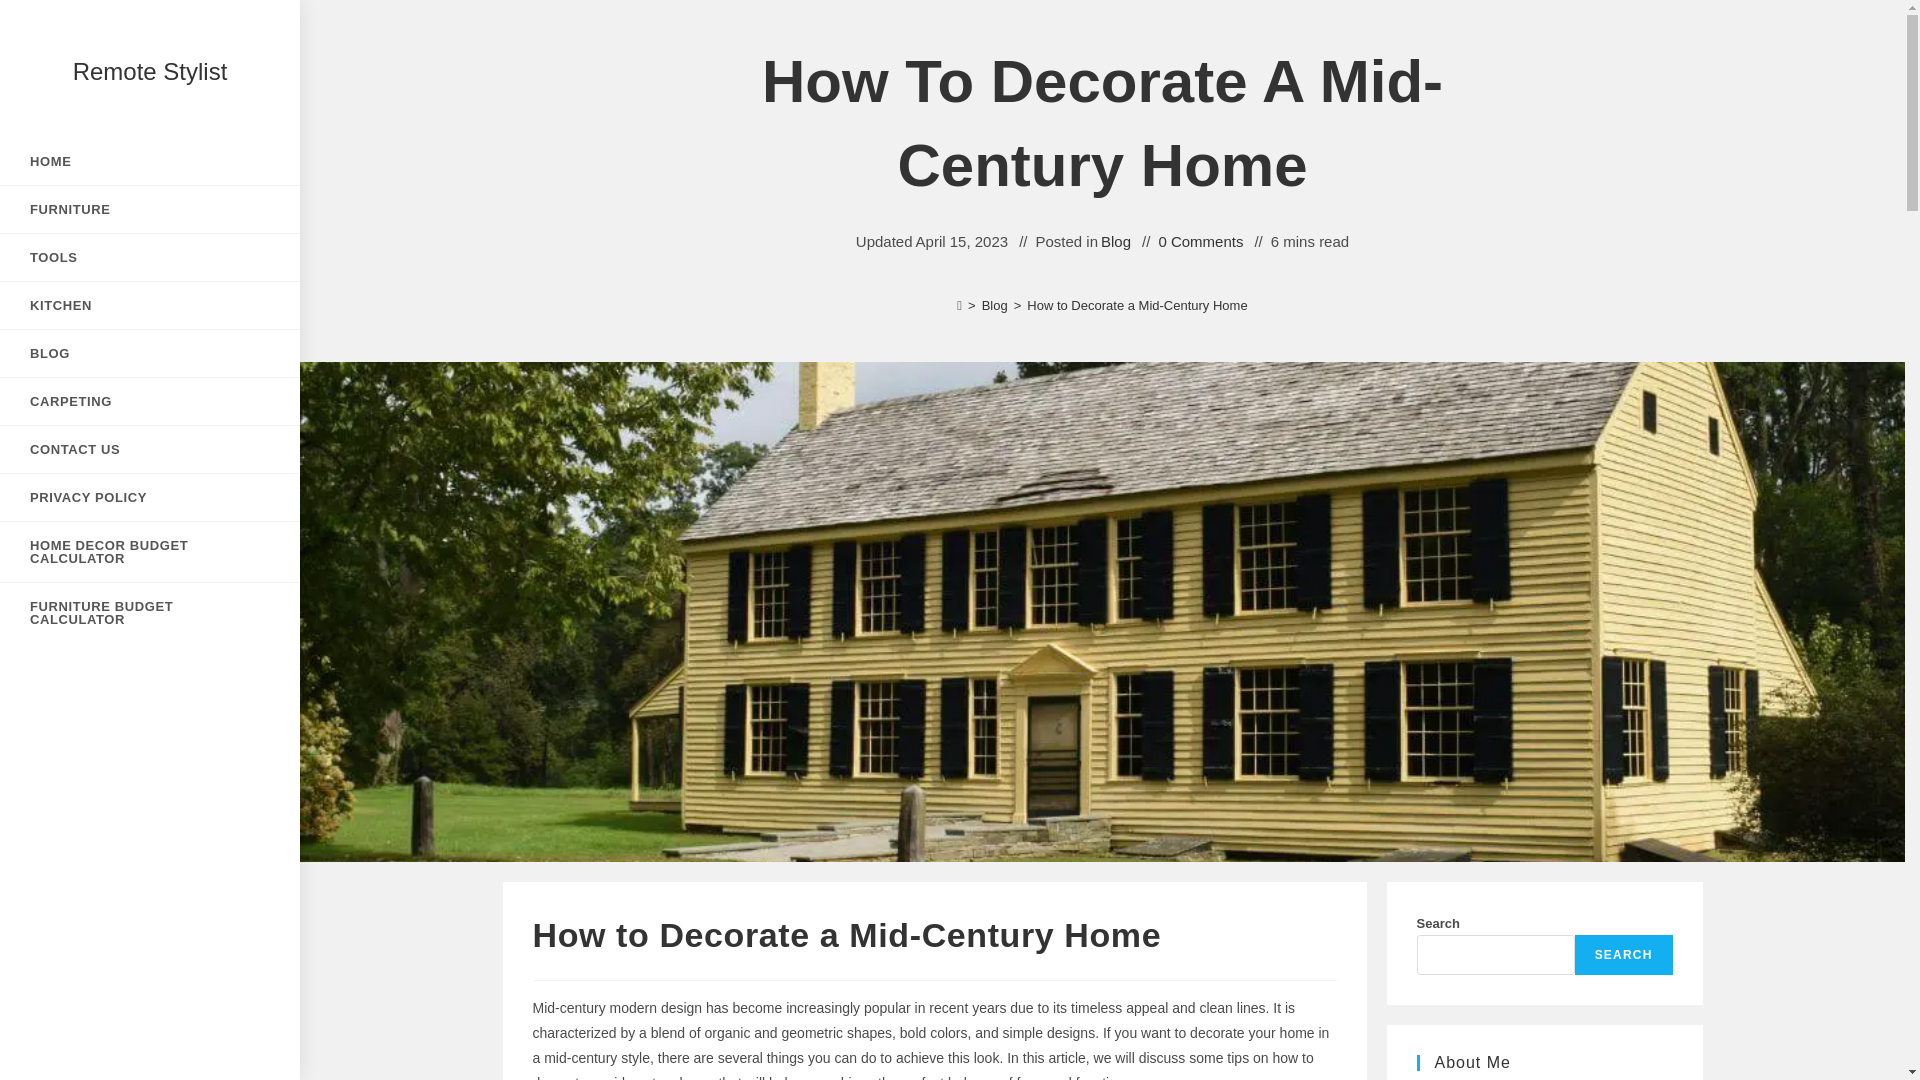 The height and width of the screenshot is (1080, 1920). Describe the element at coordinates (150, 612) in the screenshot. I see `FURNITURE BUDGET CALCULATOR` at that location.